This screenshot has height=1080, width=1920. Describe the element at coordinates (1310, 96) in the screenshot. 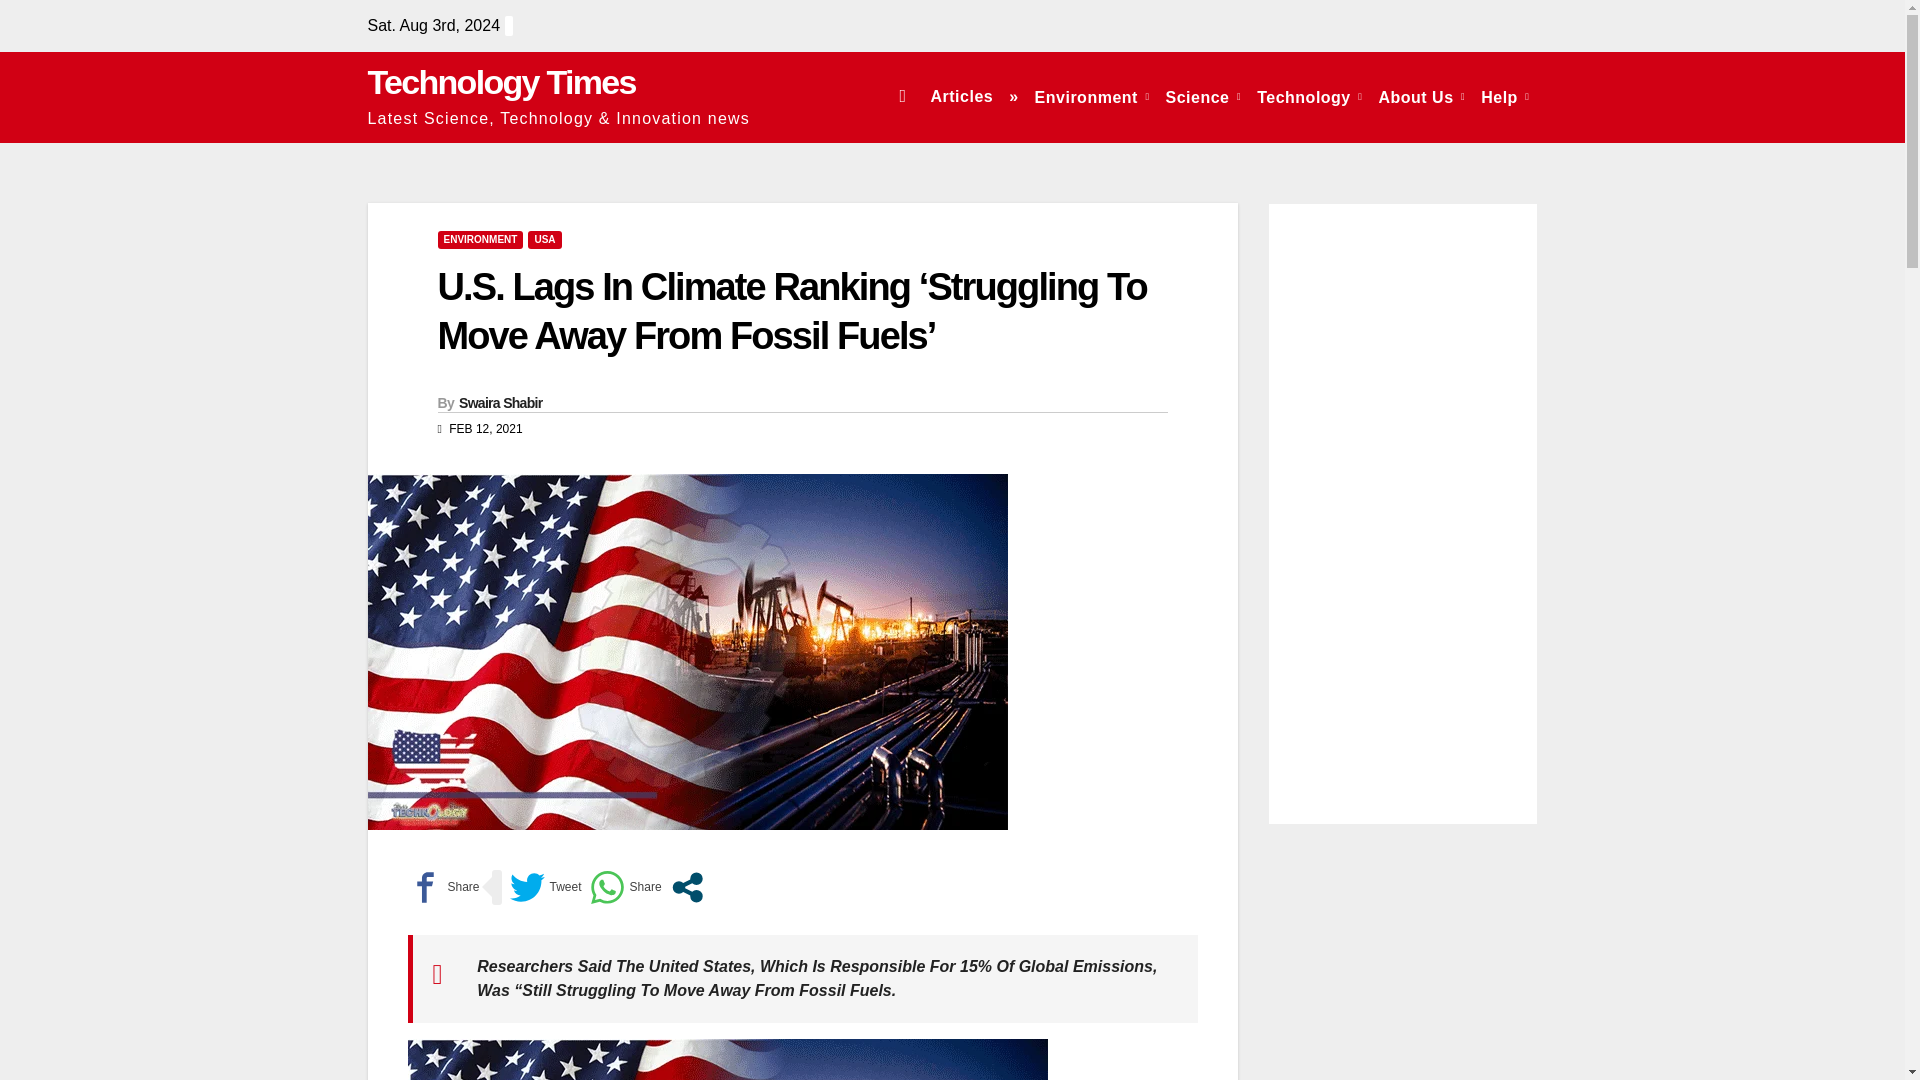

I see `Technology` at that location.